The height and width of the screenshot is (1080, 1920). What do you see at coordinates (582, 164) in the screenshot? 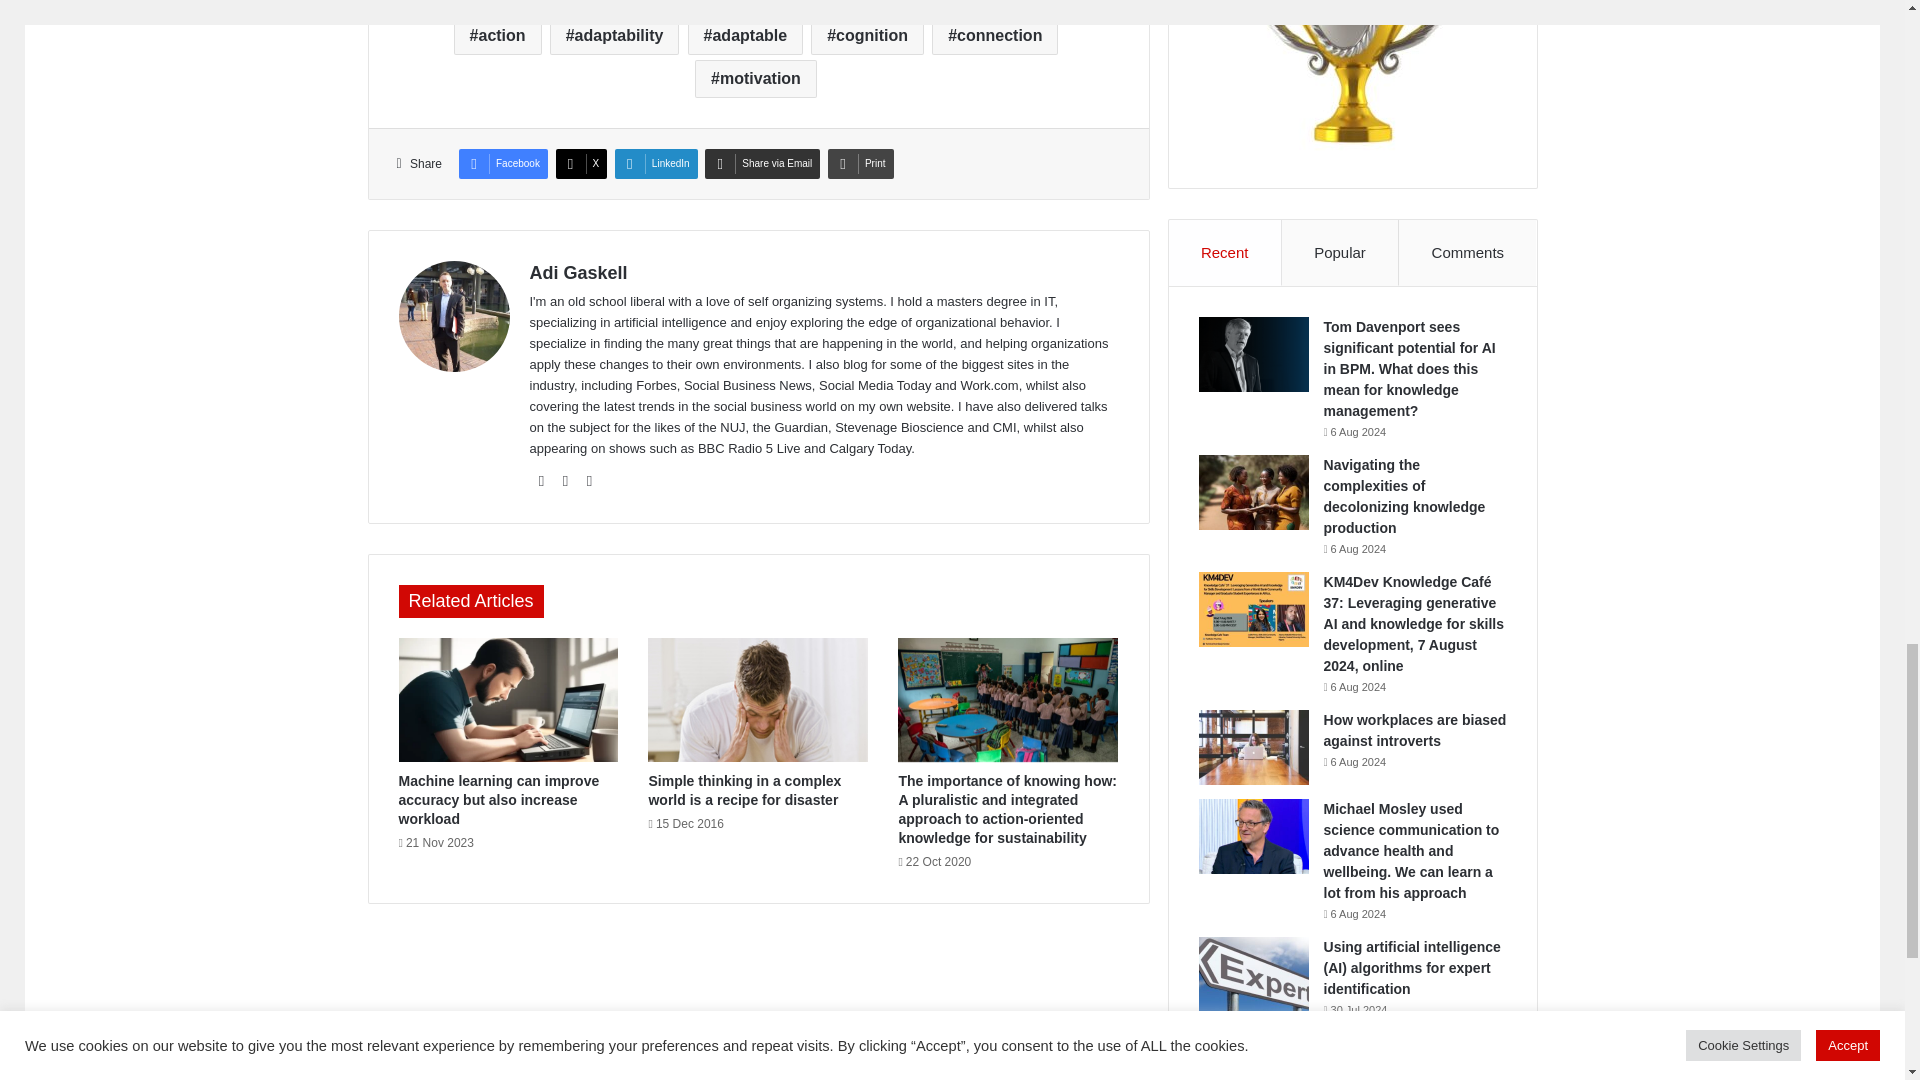
I see `X` at bounding box center [582, 164].